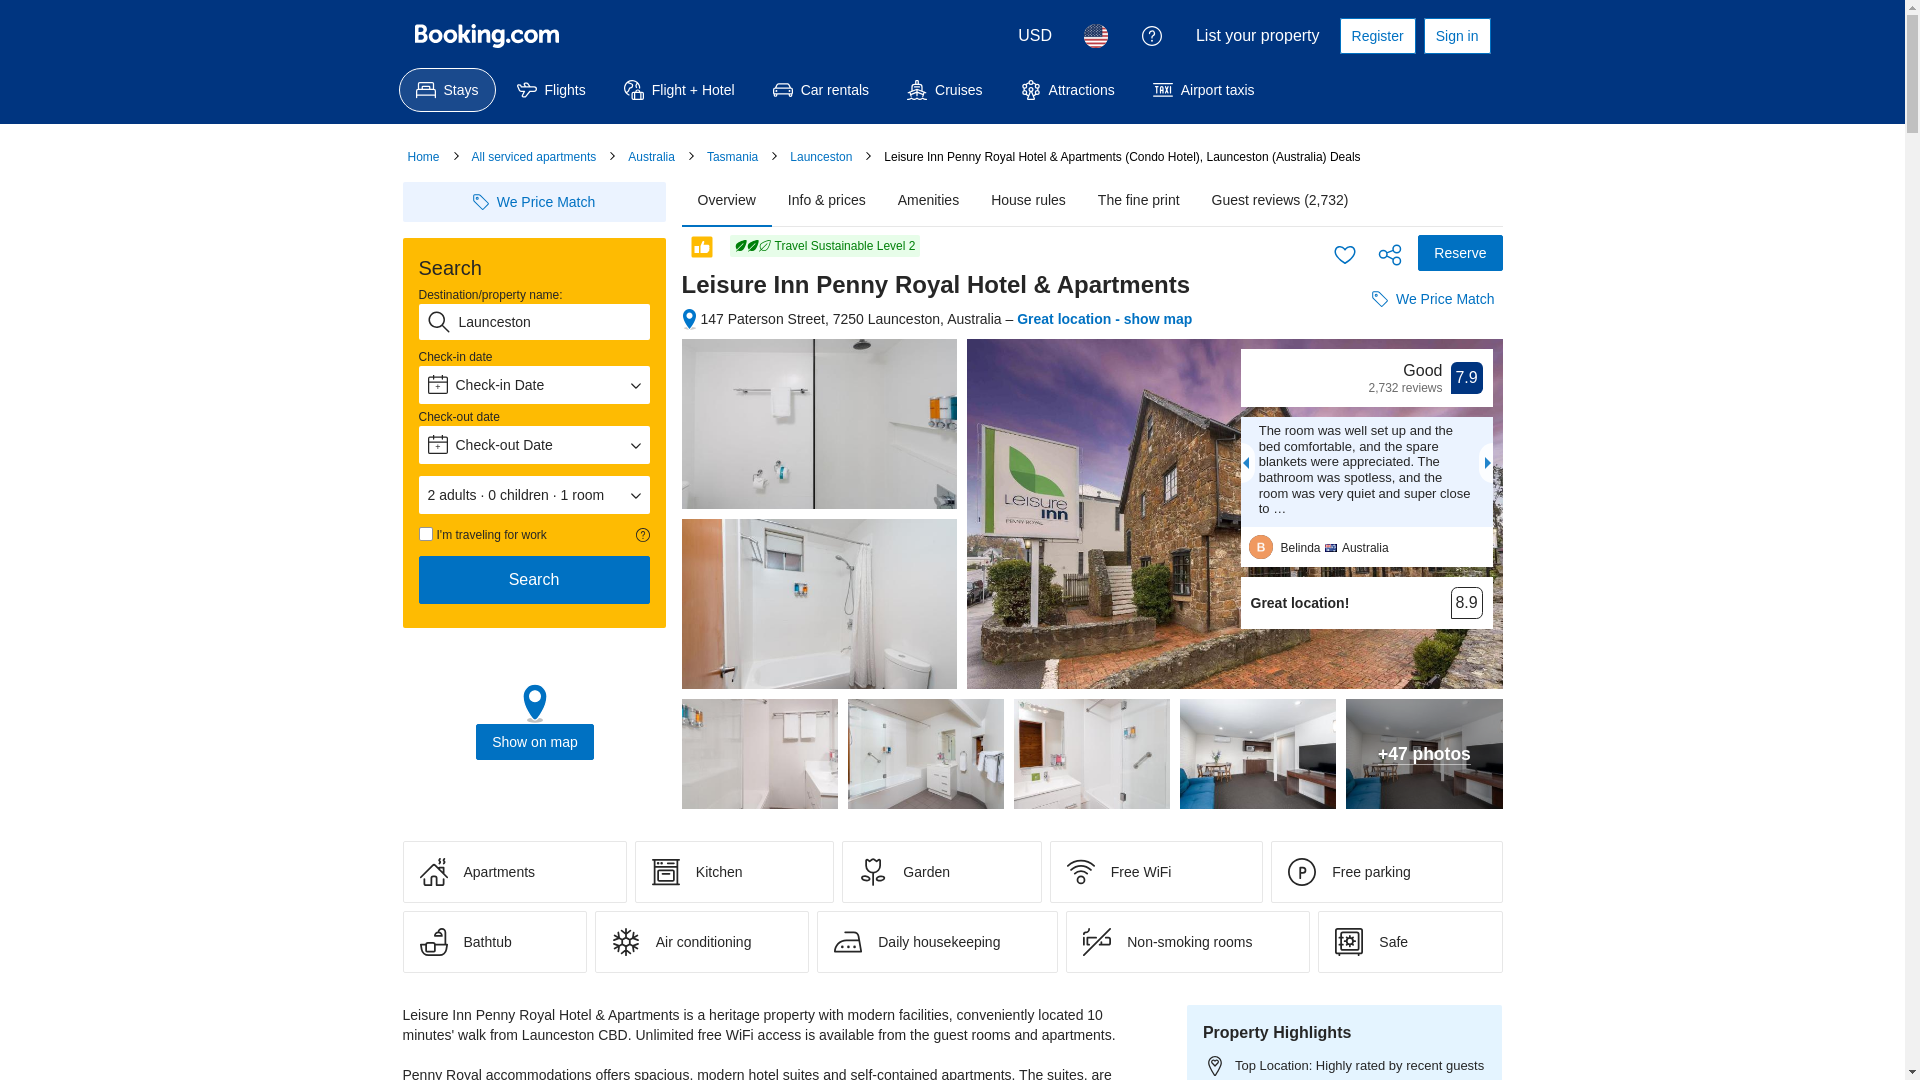 The width and height of the screenshot is (1920, 1080). Describe the element at coordinates (534, 157) in the screenshot. I see `All serviced apartments` at that location.